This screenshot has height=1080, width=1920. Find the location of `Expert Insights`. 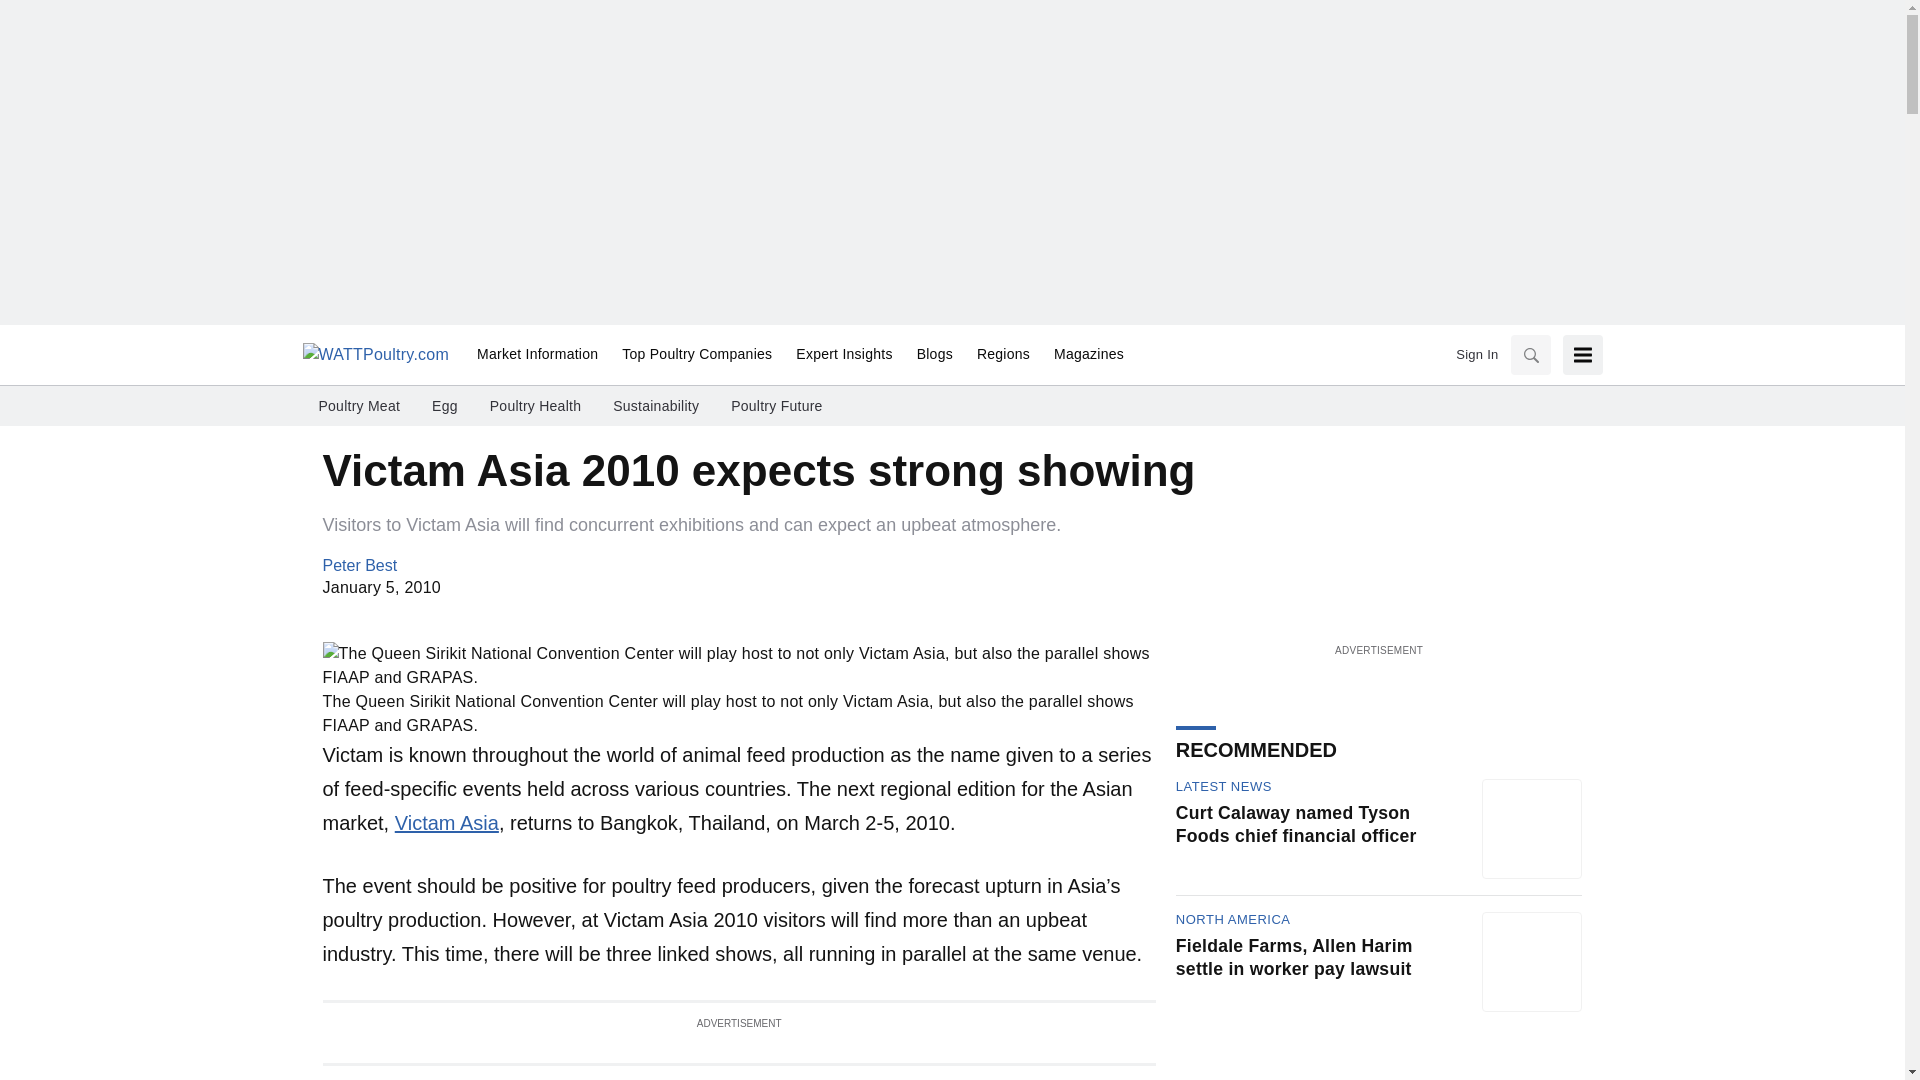

Expert Insights is located at coordinates (844, 355).